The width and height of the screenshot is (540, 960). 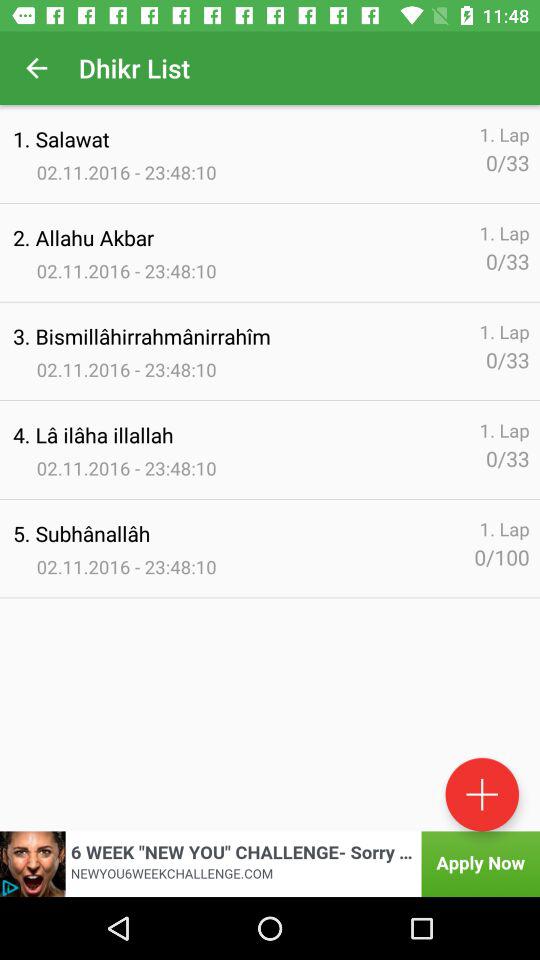 What do you see at coordinates (482, 794) in the screenshot?
I see `go to add` at bounding box center [482, 794].